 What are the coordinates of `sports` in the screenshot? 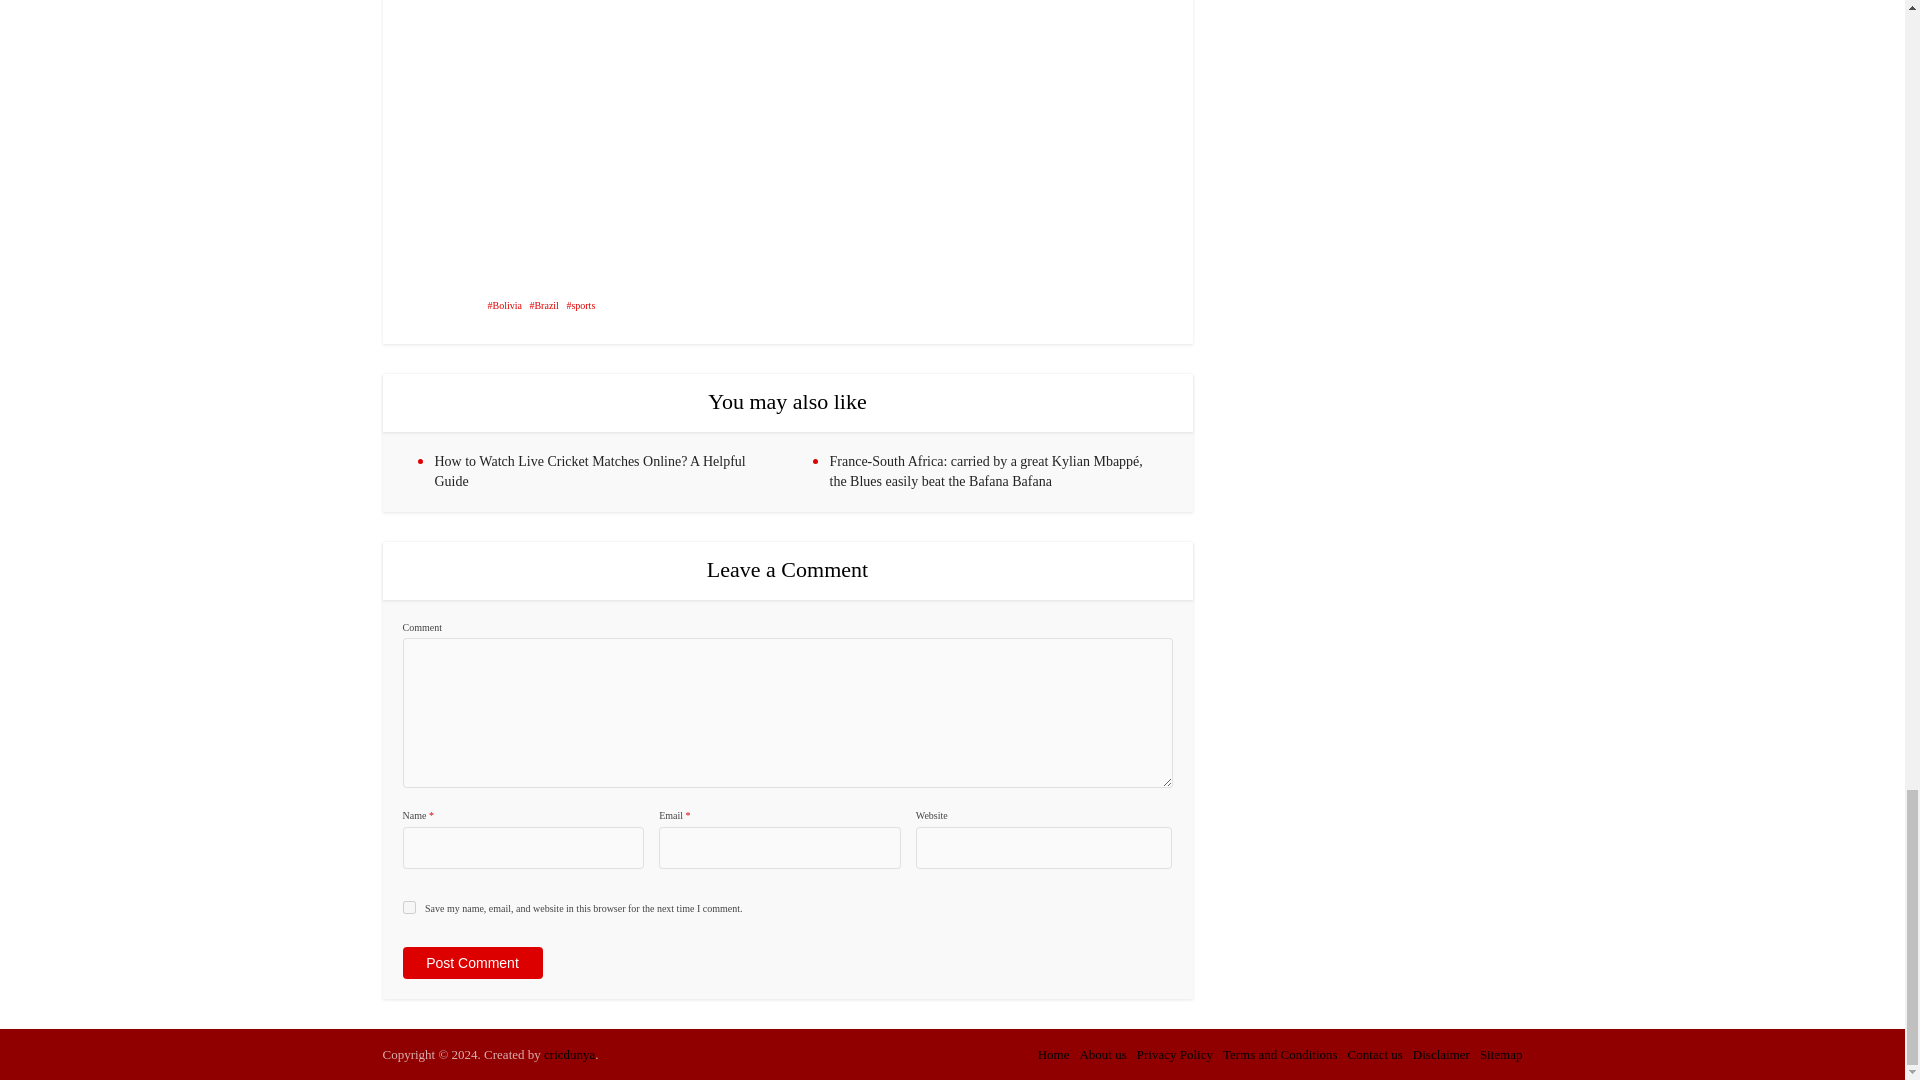 It's located at (580, 306).